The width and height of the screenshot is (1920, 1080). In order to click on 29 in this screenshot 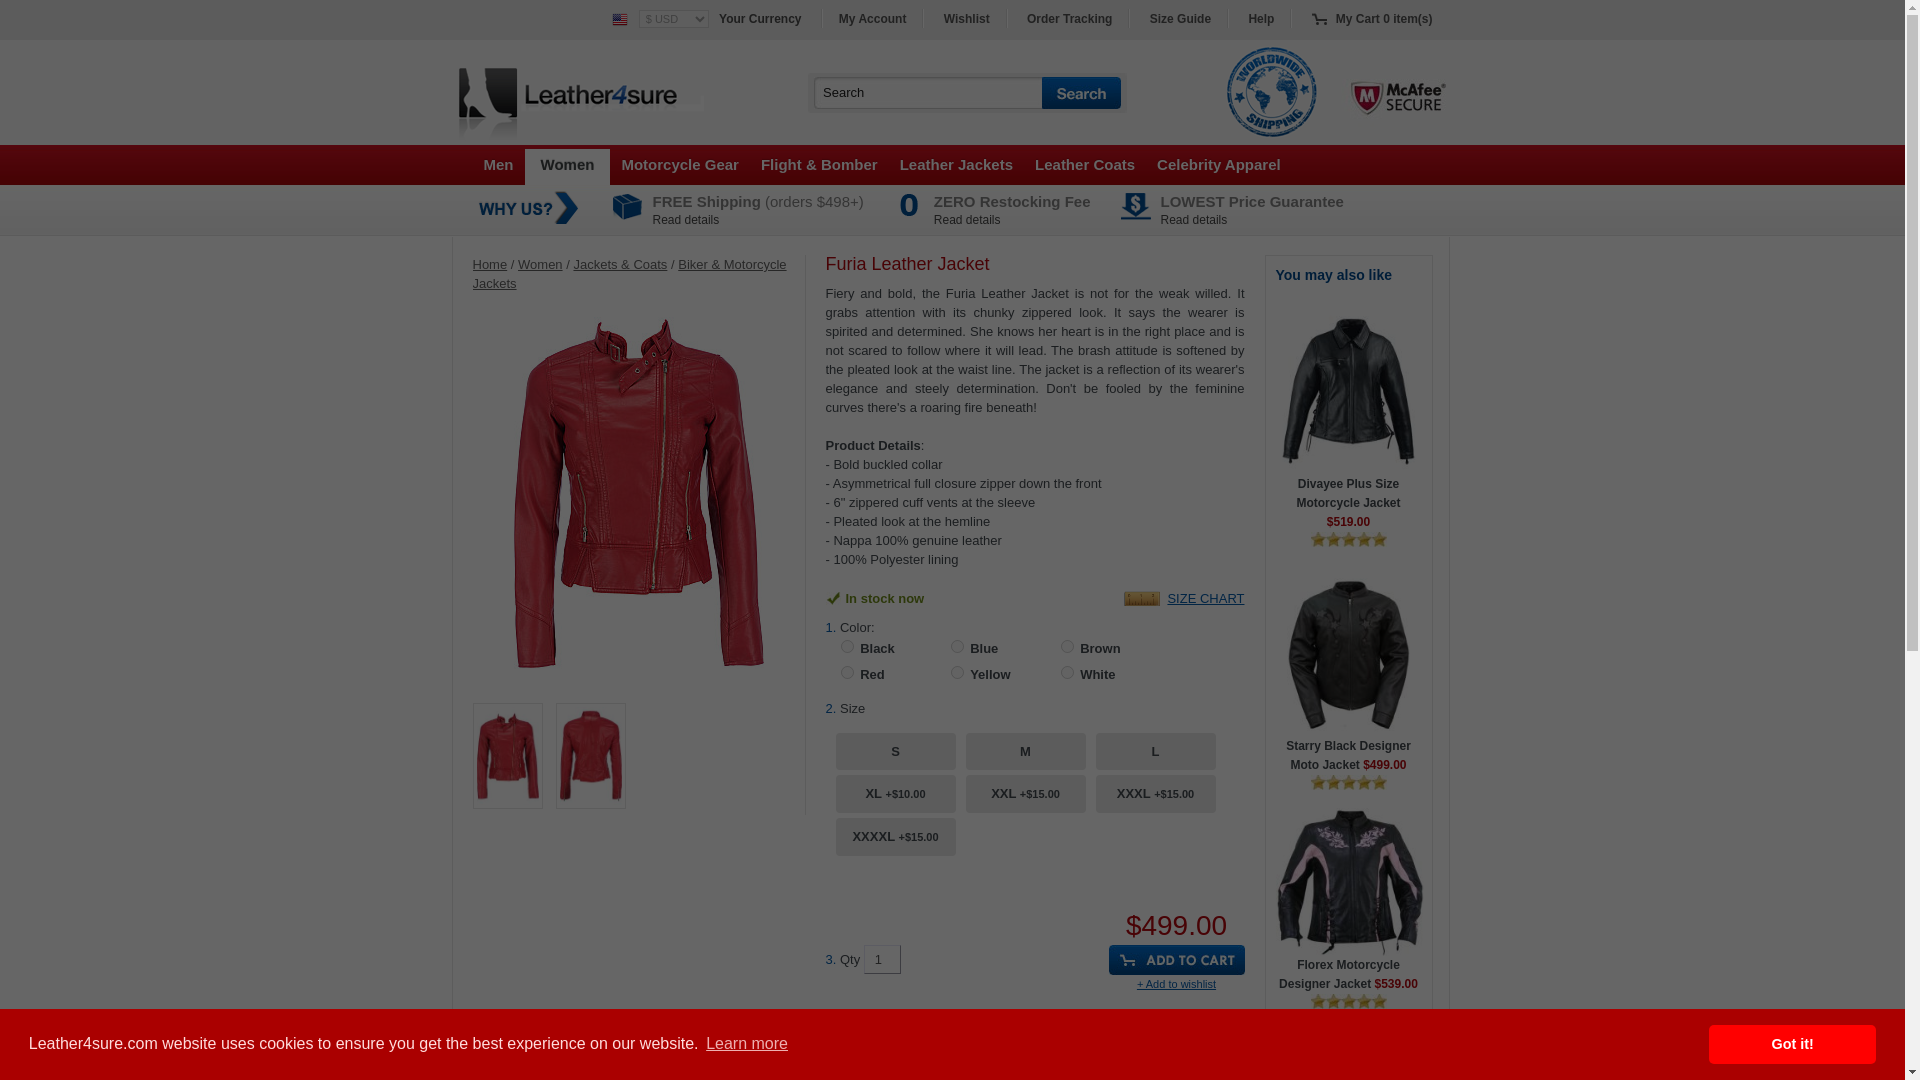, I will do `click(846, 646)`.